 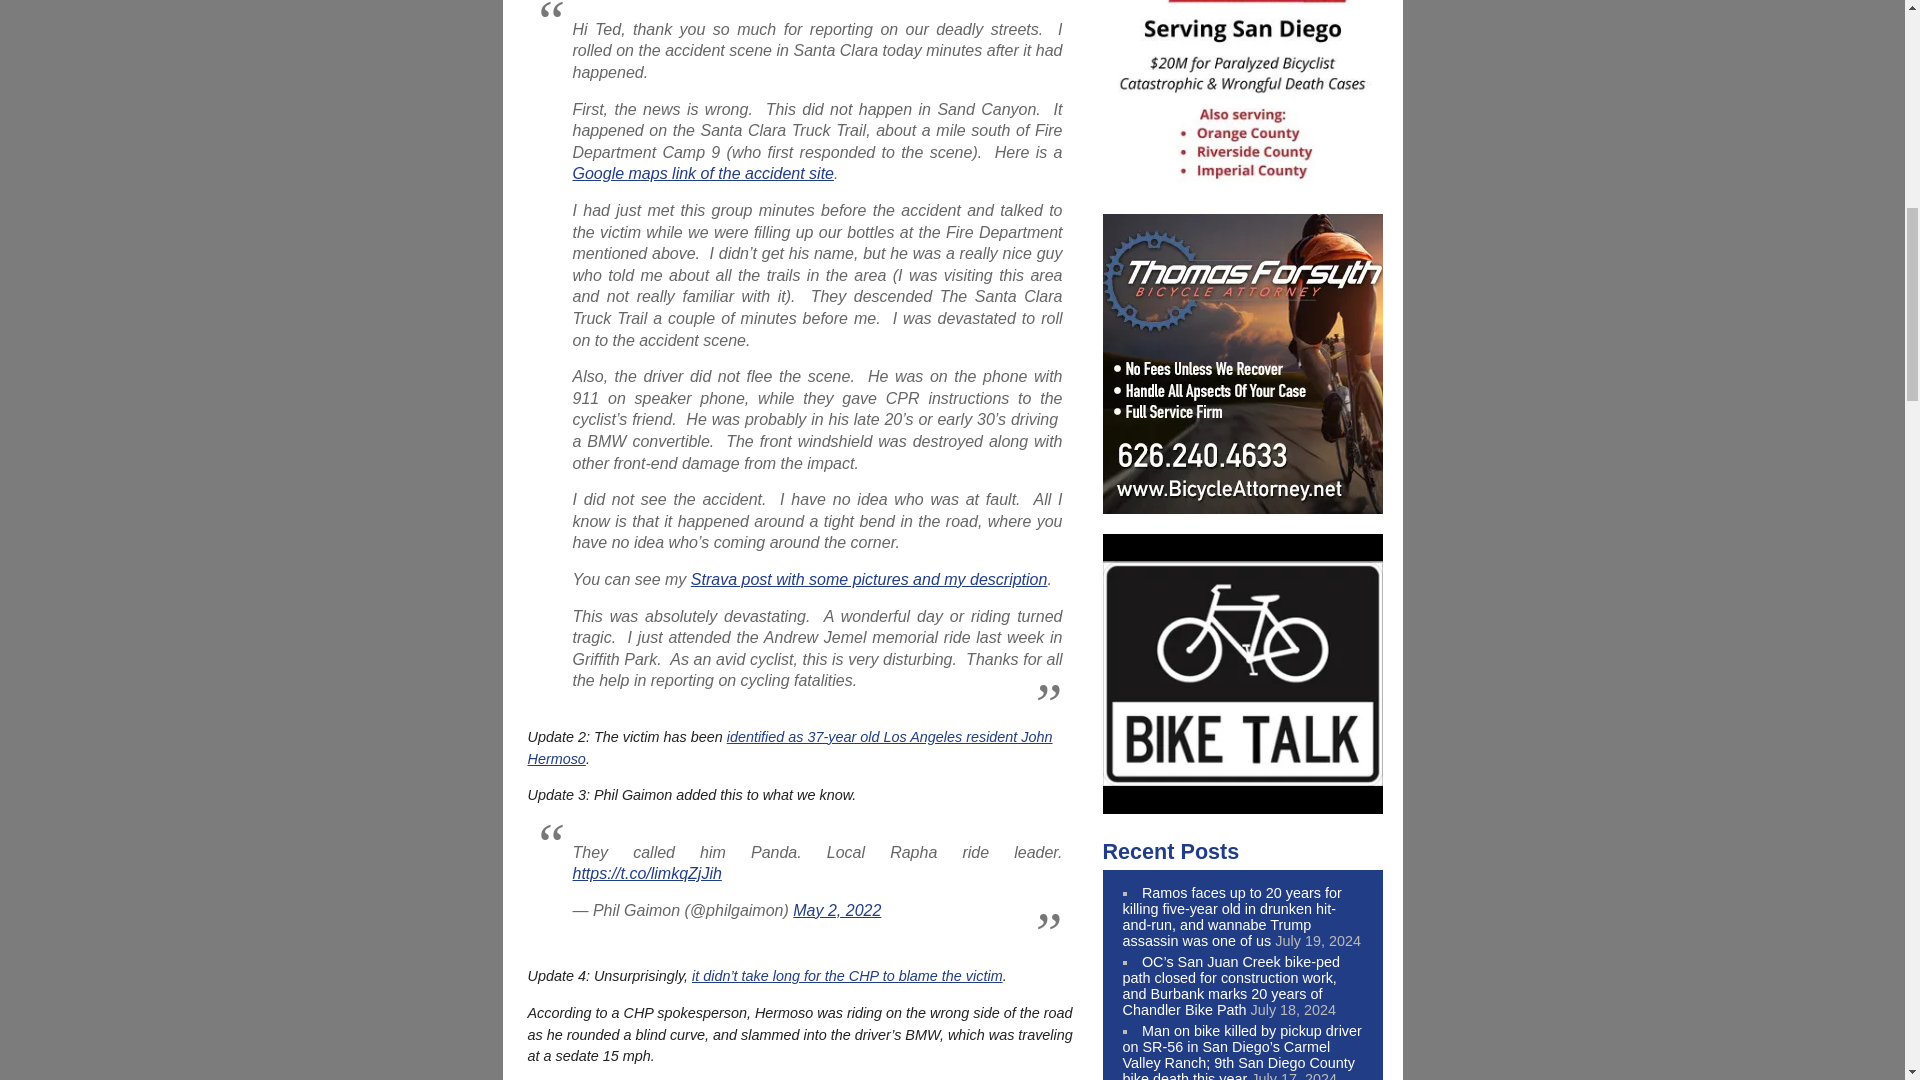 What do you see at coordinates (836, 910) in the screenshot?
I see `May 2, 2022` at bounding box center [836, 910].